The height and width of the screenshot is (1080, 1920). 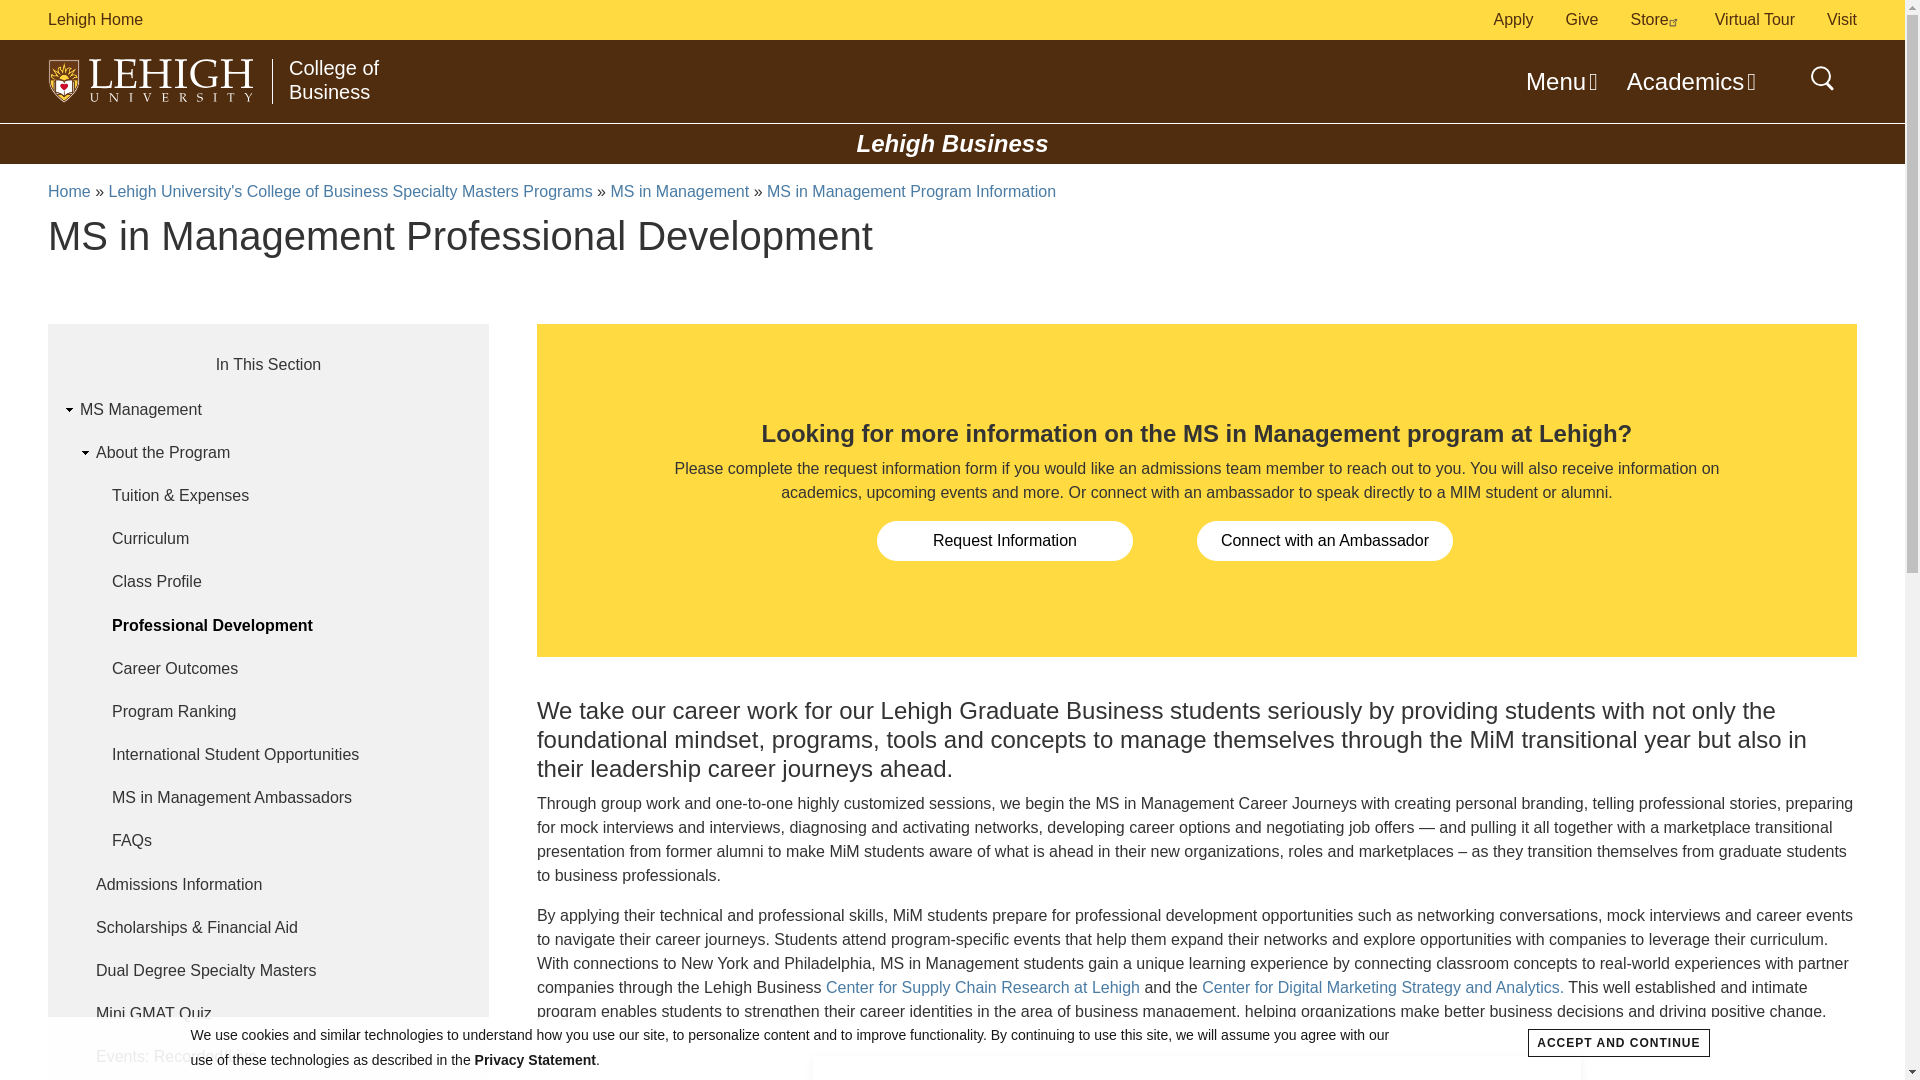 I want to click on Apply, so click(x=1514, y=19).